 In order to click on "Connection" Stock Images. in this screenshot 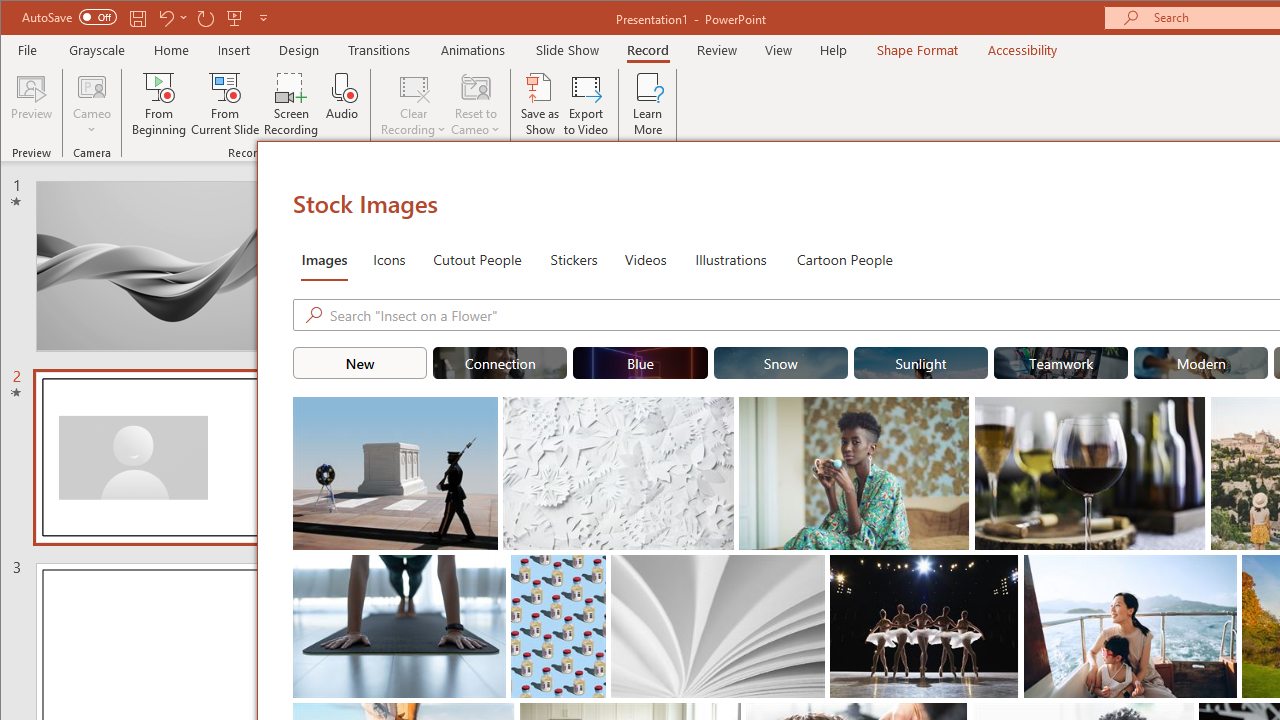, I will do `click(500, 362)`.